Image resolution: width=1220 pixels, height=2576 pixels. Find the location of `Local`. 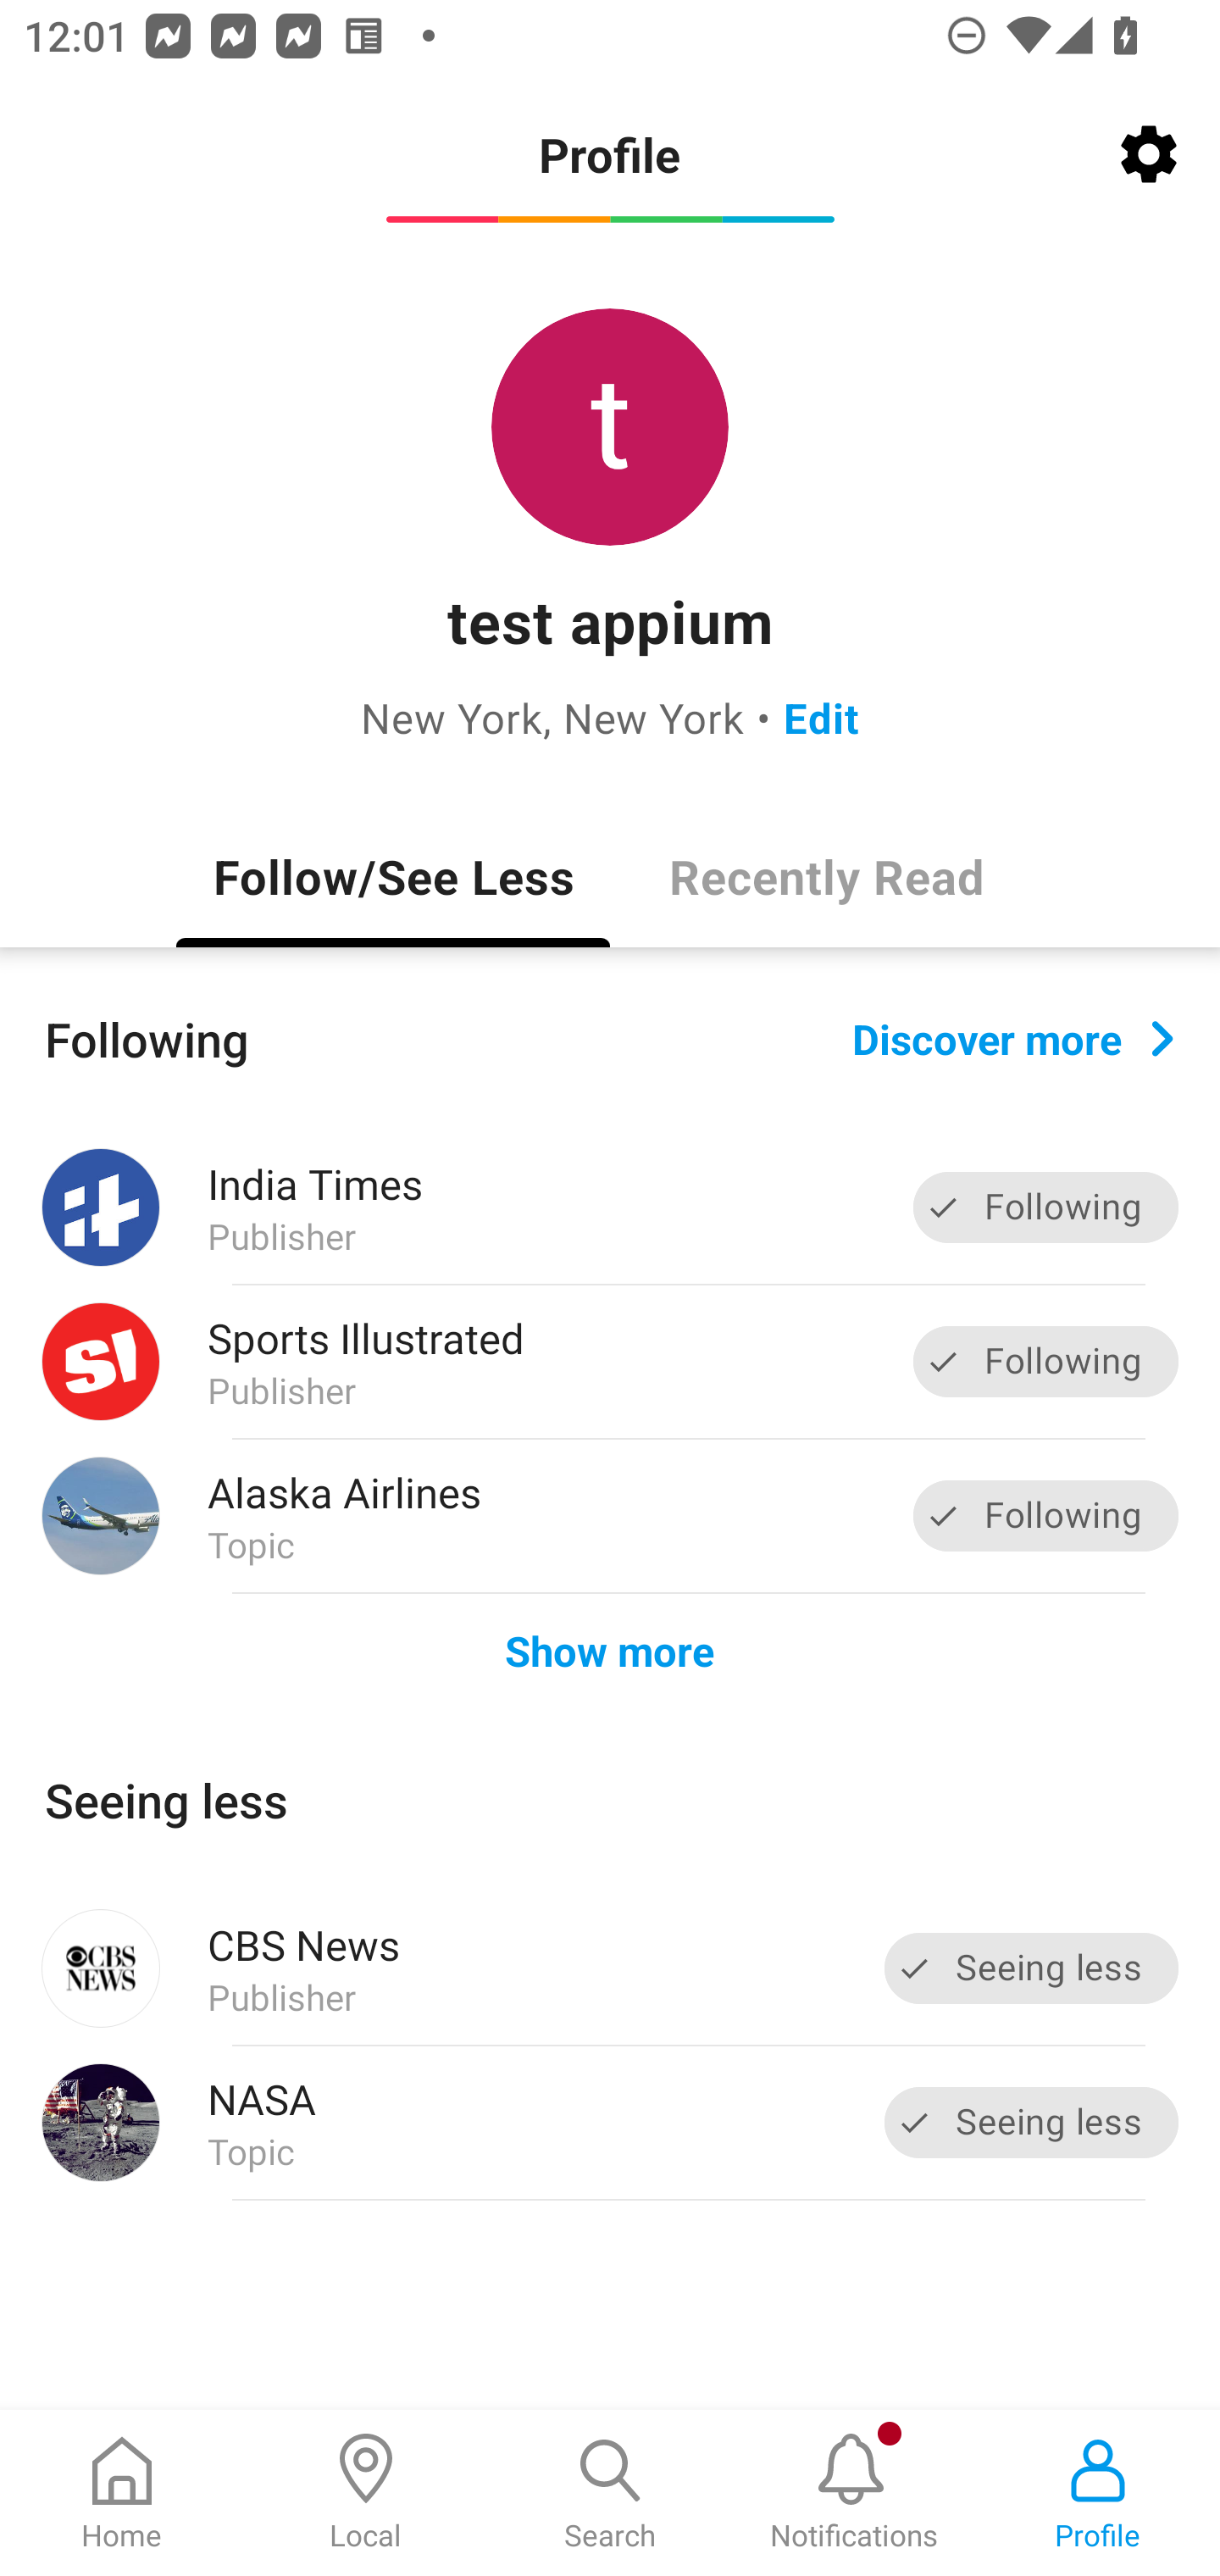

Local is located at coordinates (366, 2493).